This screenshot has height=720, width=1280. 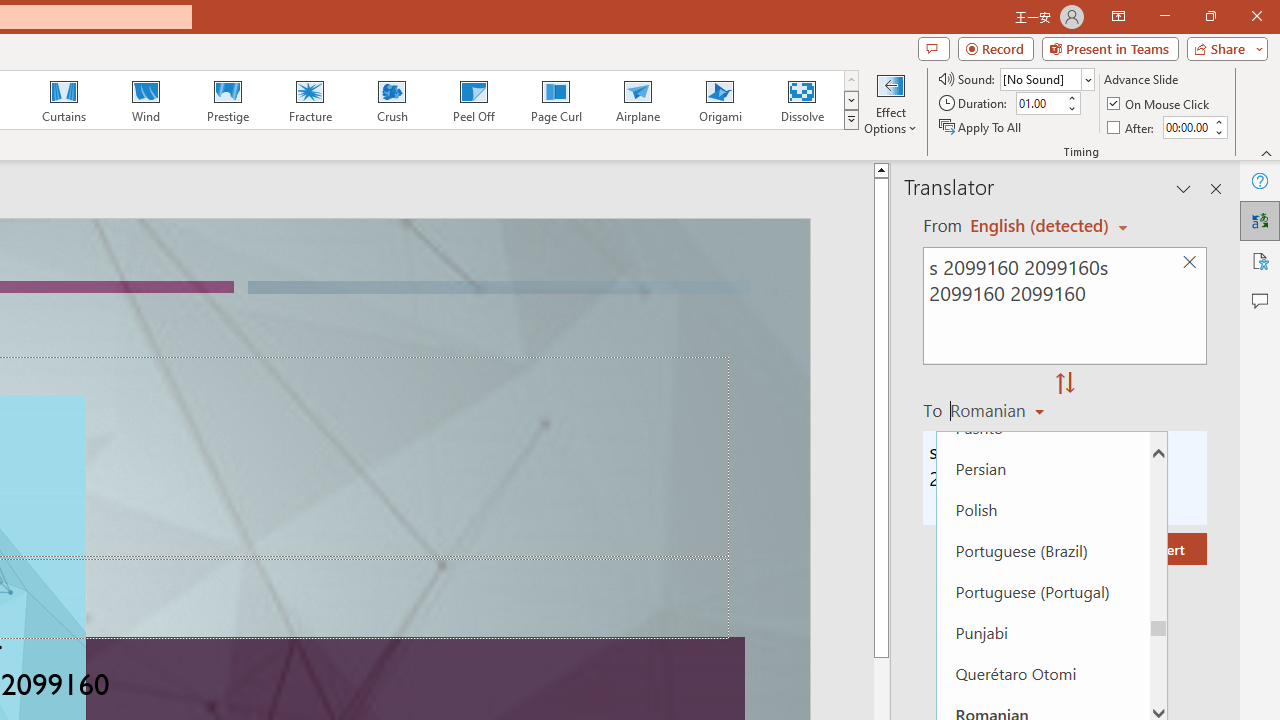 What do you see at coordinates (1042, 386) in the screenshot?
I see `Odia` at bounding box center [1042, 386].